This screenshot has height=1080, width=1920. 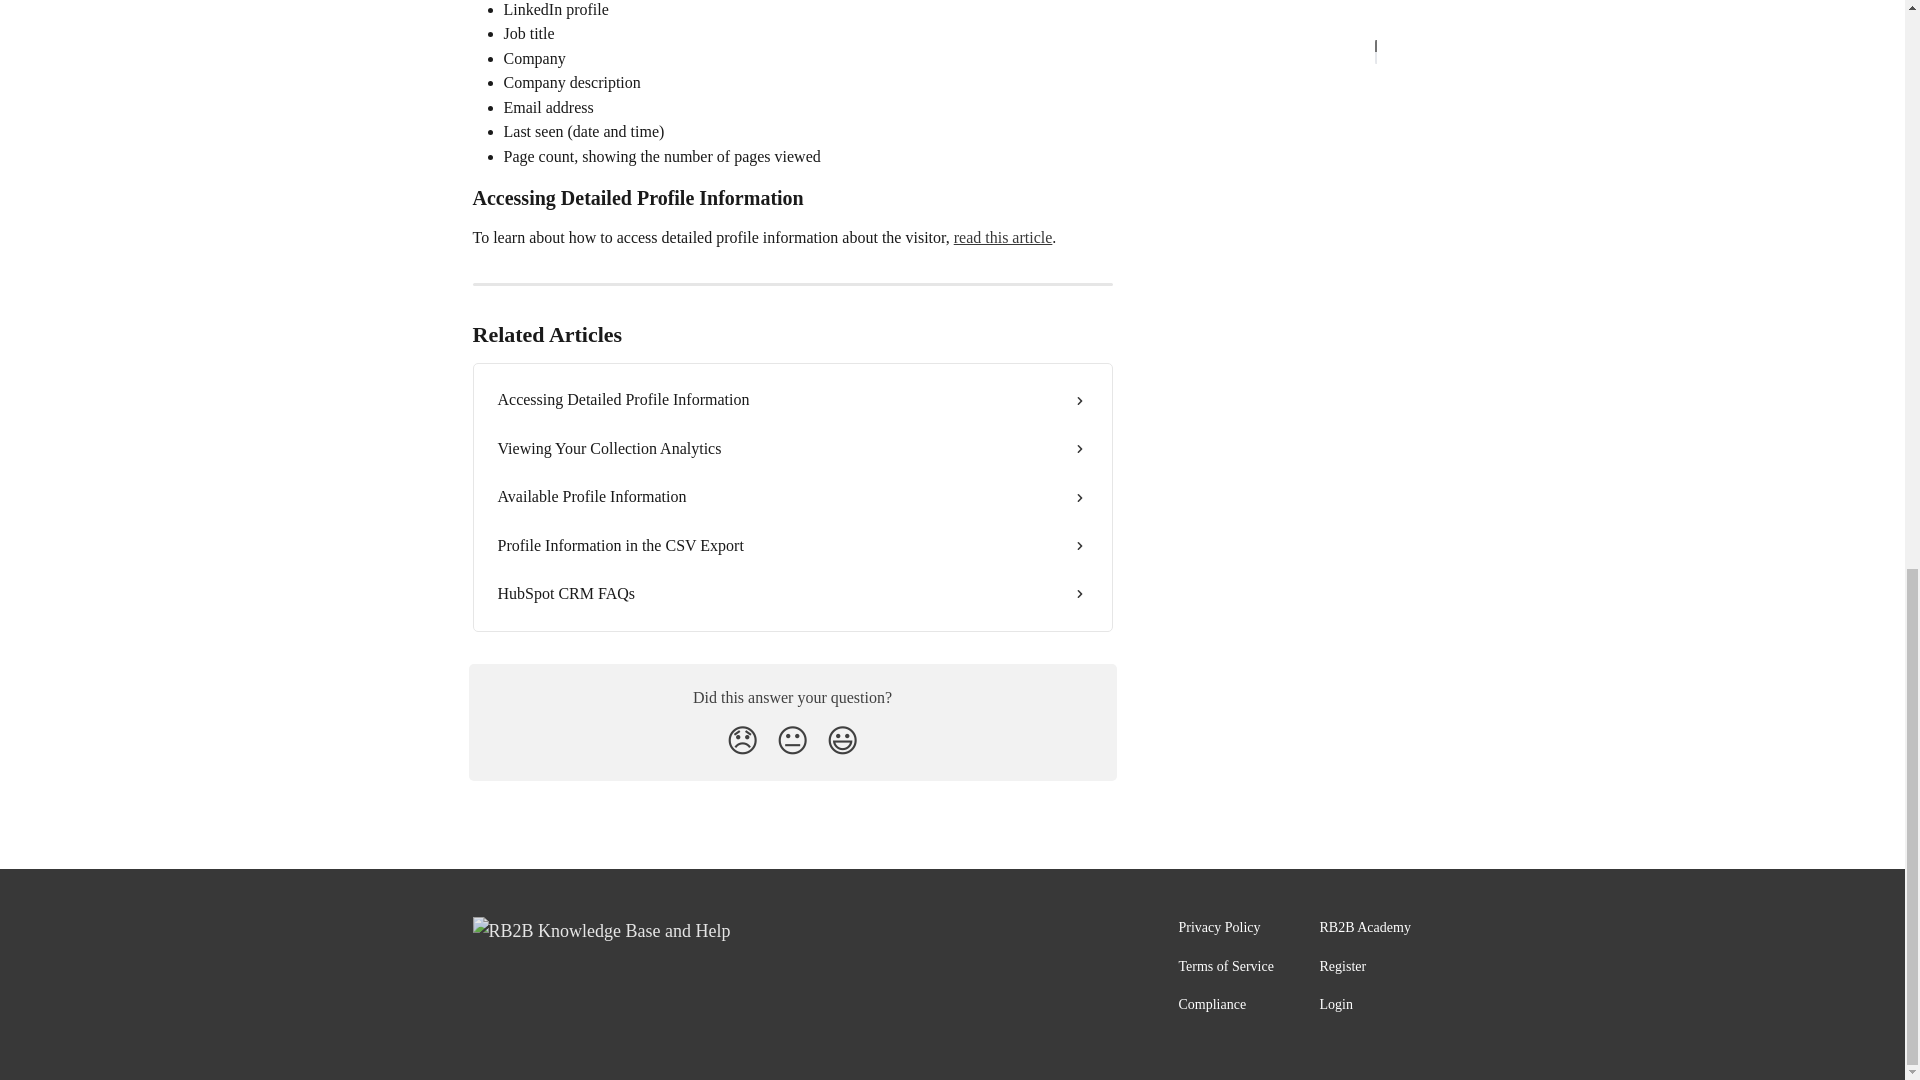 I want to click on read this article, so click(x=1003, y=237).